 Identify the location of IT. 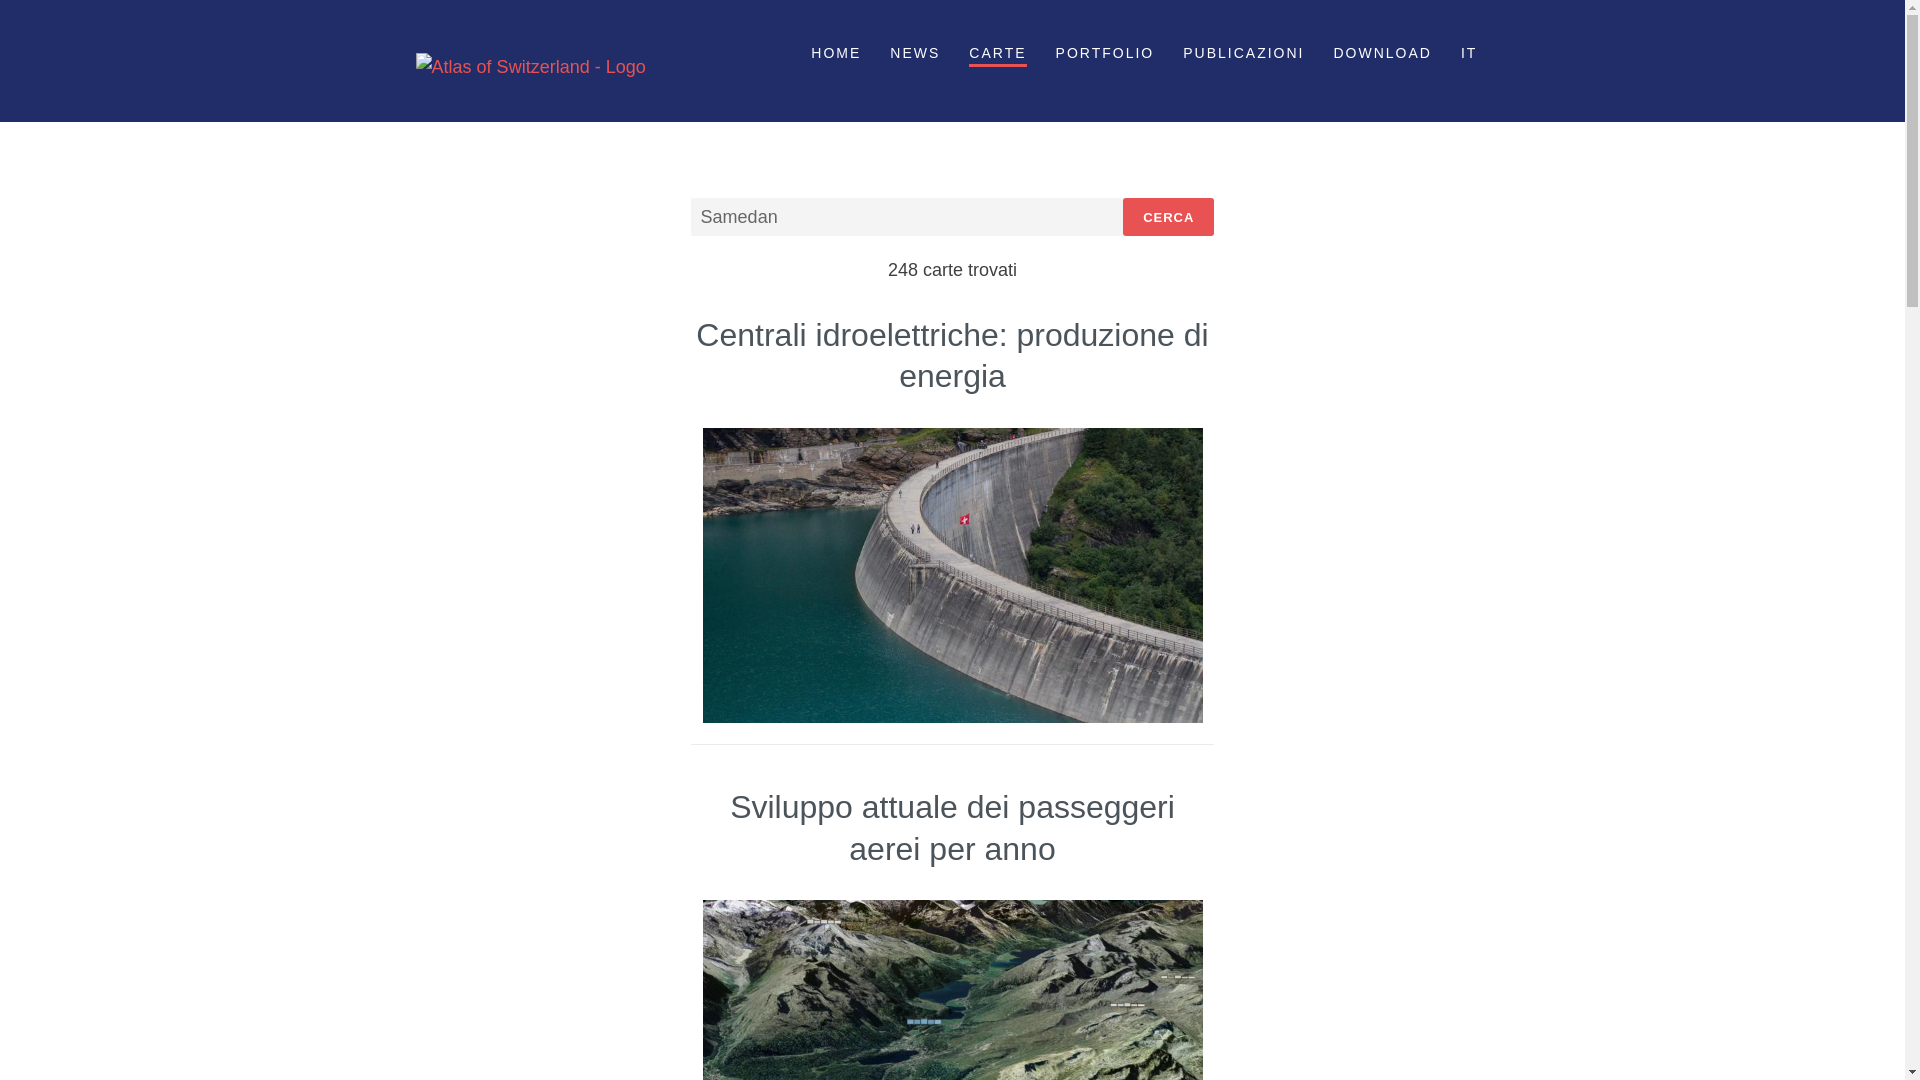
(1469, 54).